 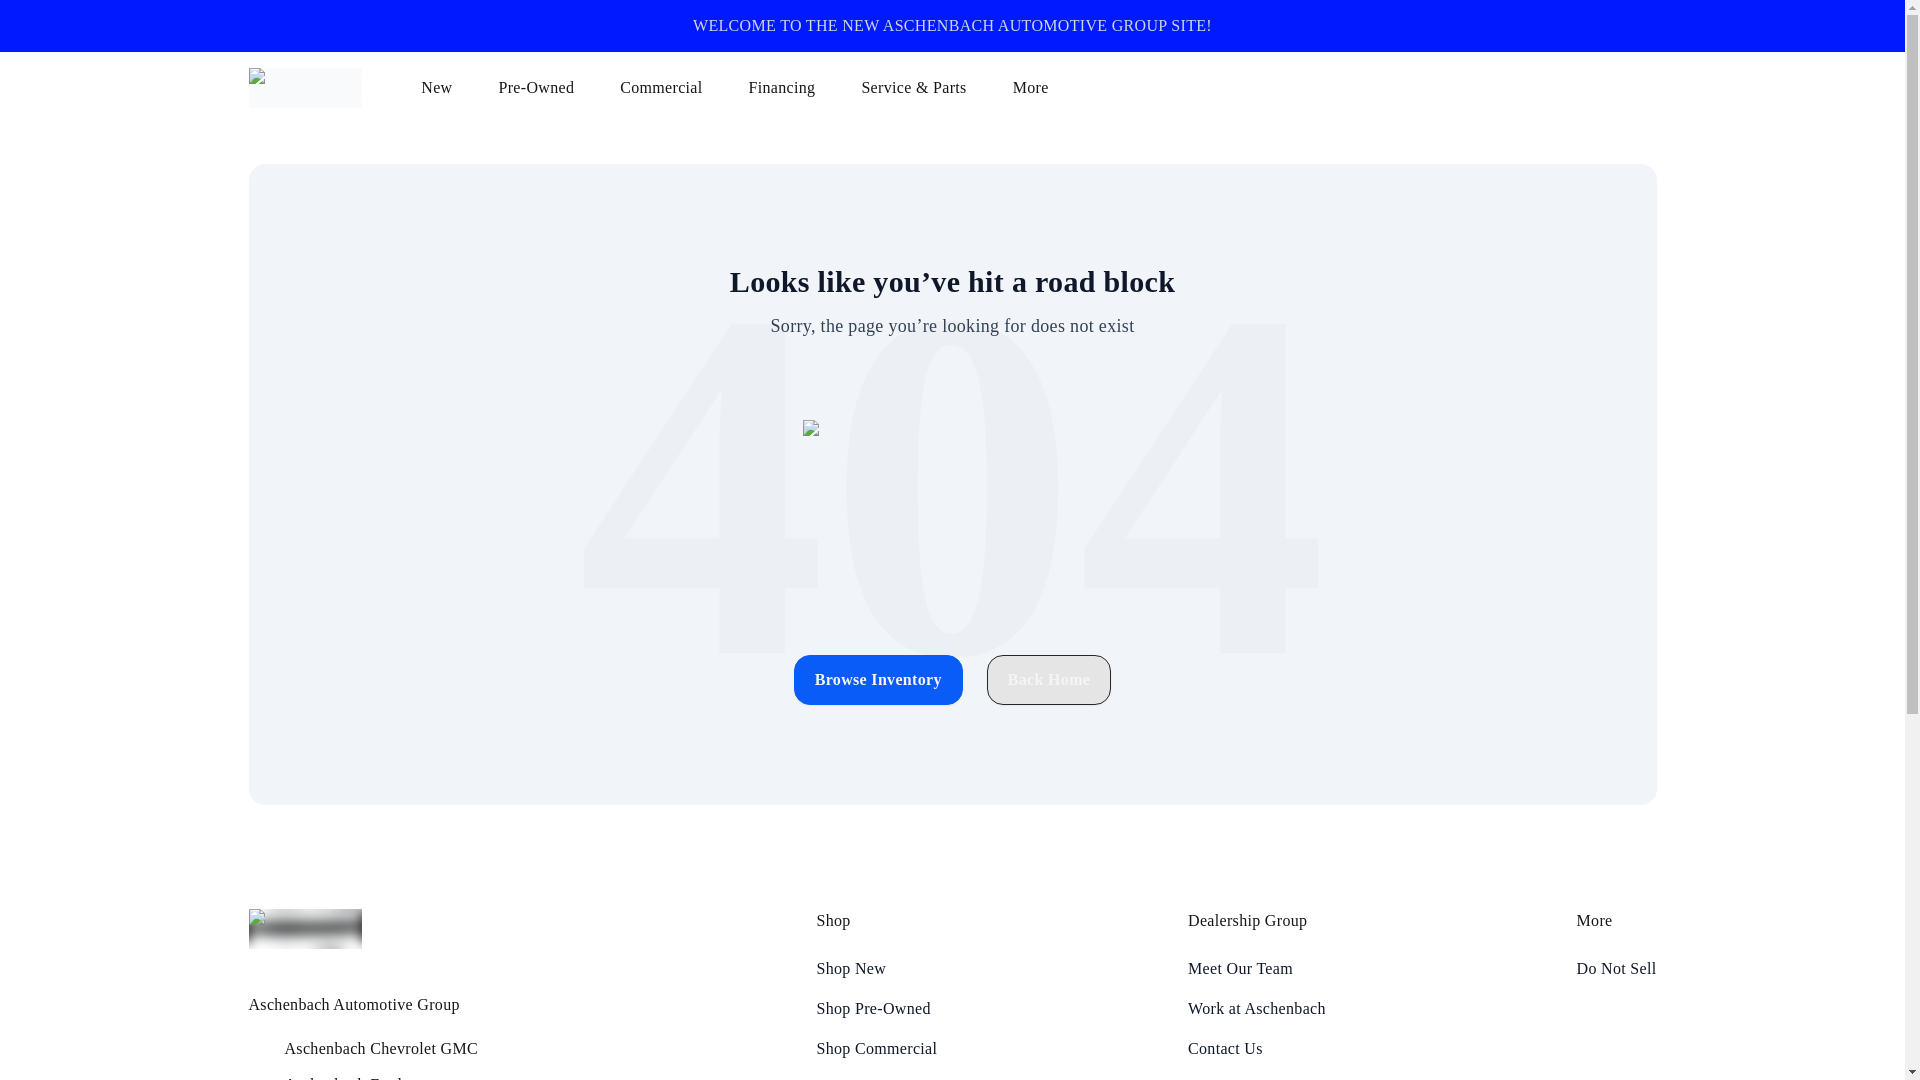 What do you see at coordinates (1616, 968) in the screenshot?
I see `Do Not Sell` at bounding box center [1616, 968].